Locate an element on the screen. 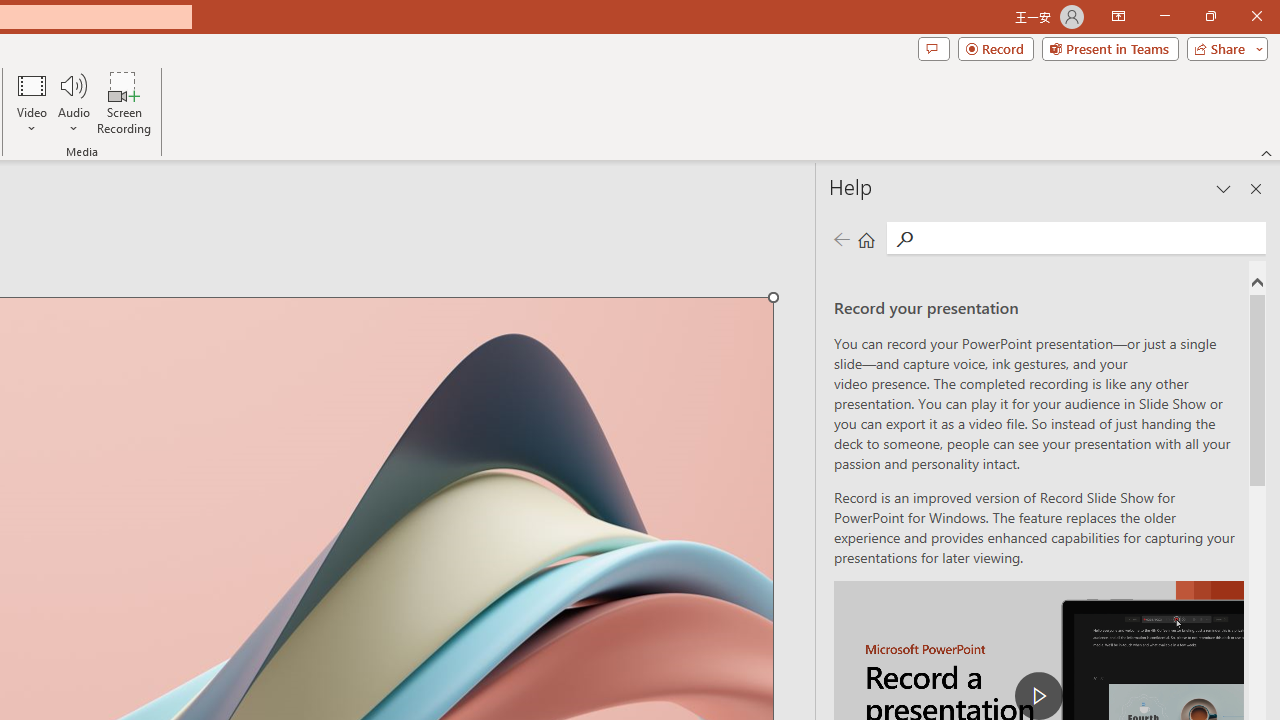  play Record a Presentation is located at coordinates (1038, 696).